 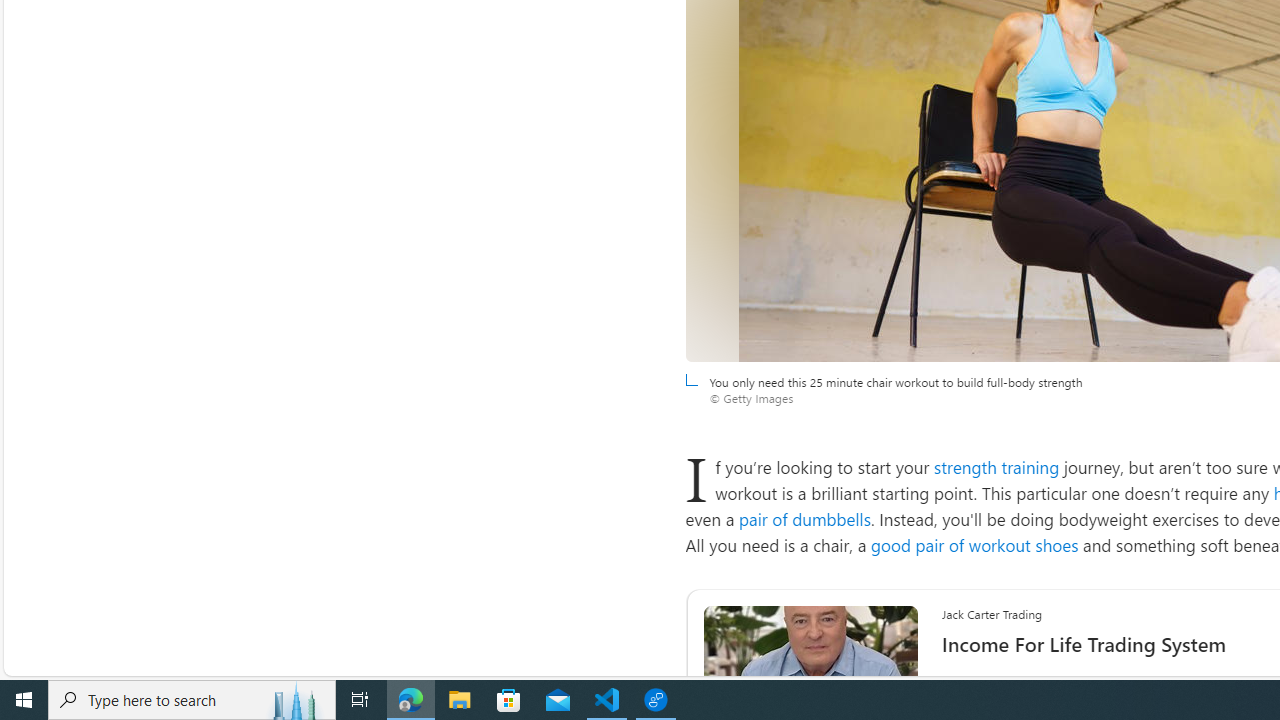 I want to click on good pair of workout shoes, so click(x=974, y=544).